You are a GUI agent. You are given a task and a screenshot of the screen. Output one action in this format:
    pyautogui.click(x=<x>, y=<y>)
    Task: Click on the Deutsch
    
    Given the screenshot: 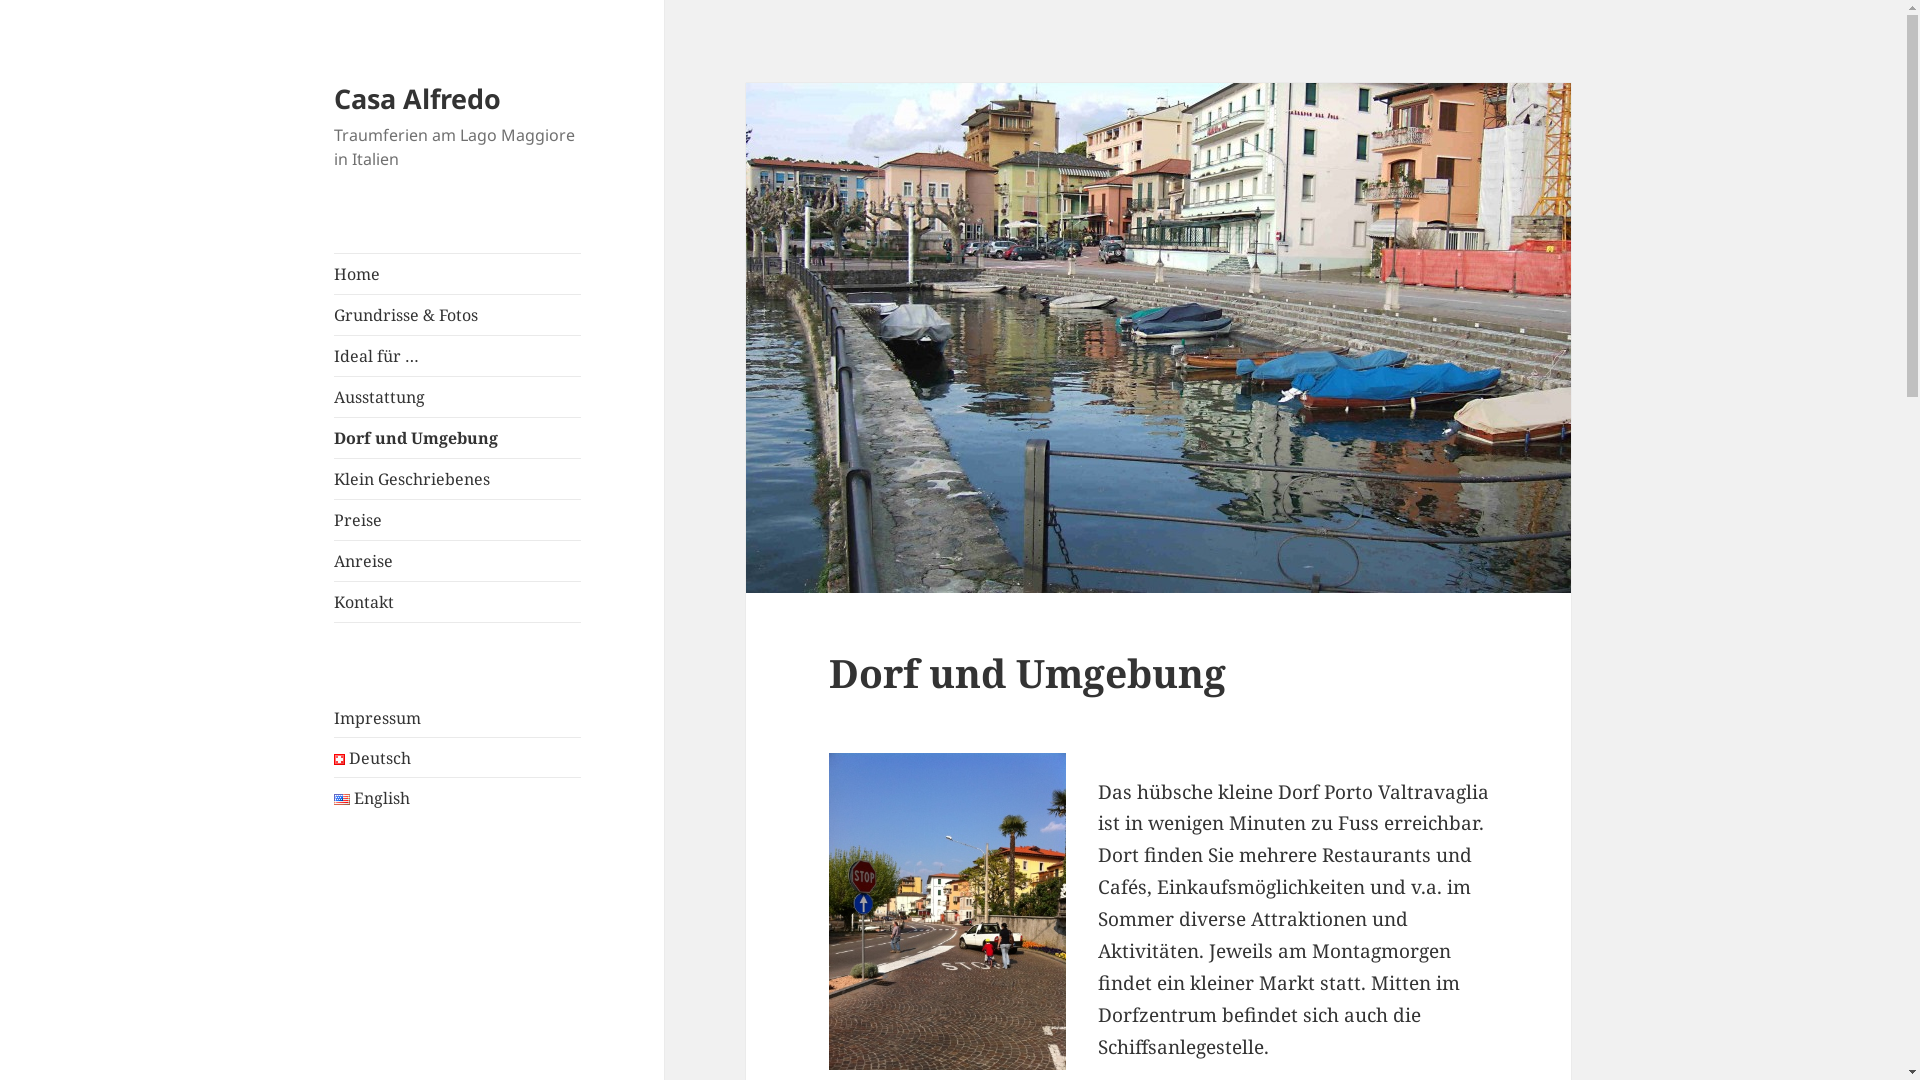 What is the action you would take?
    pyautogui.click(x=373, y=758)
    